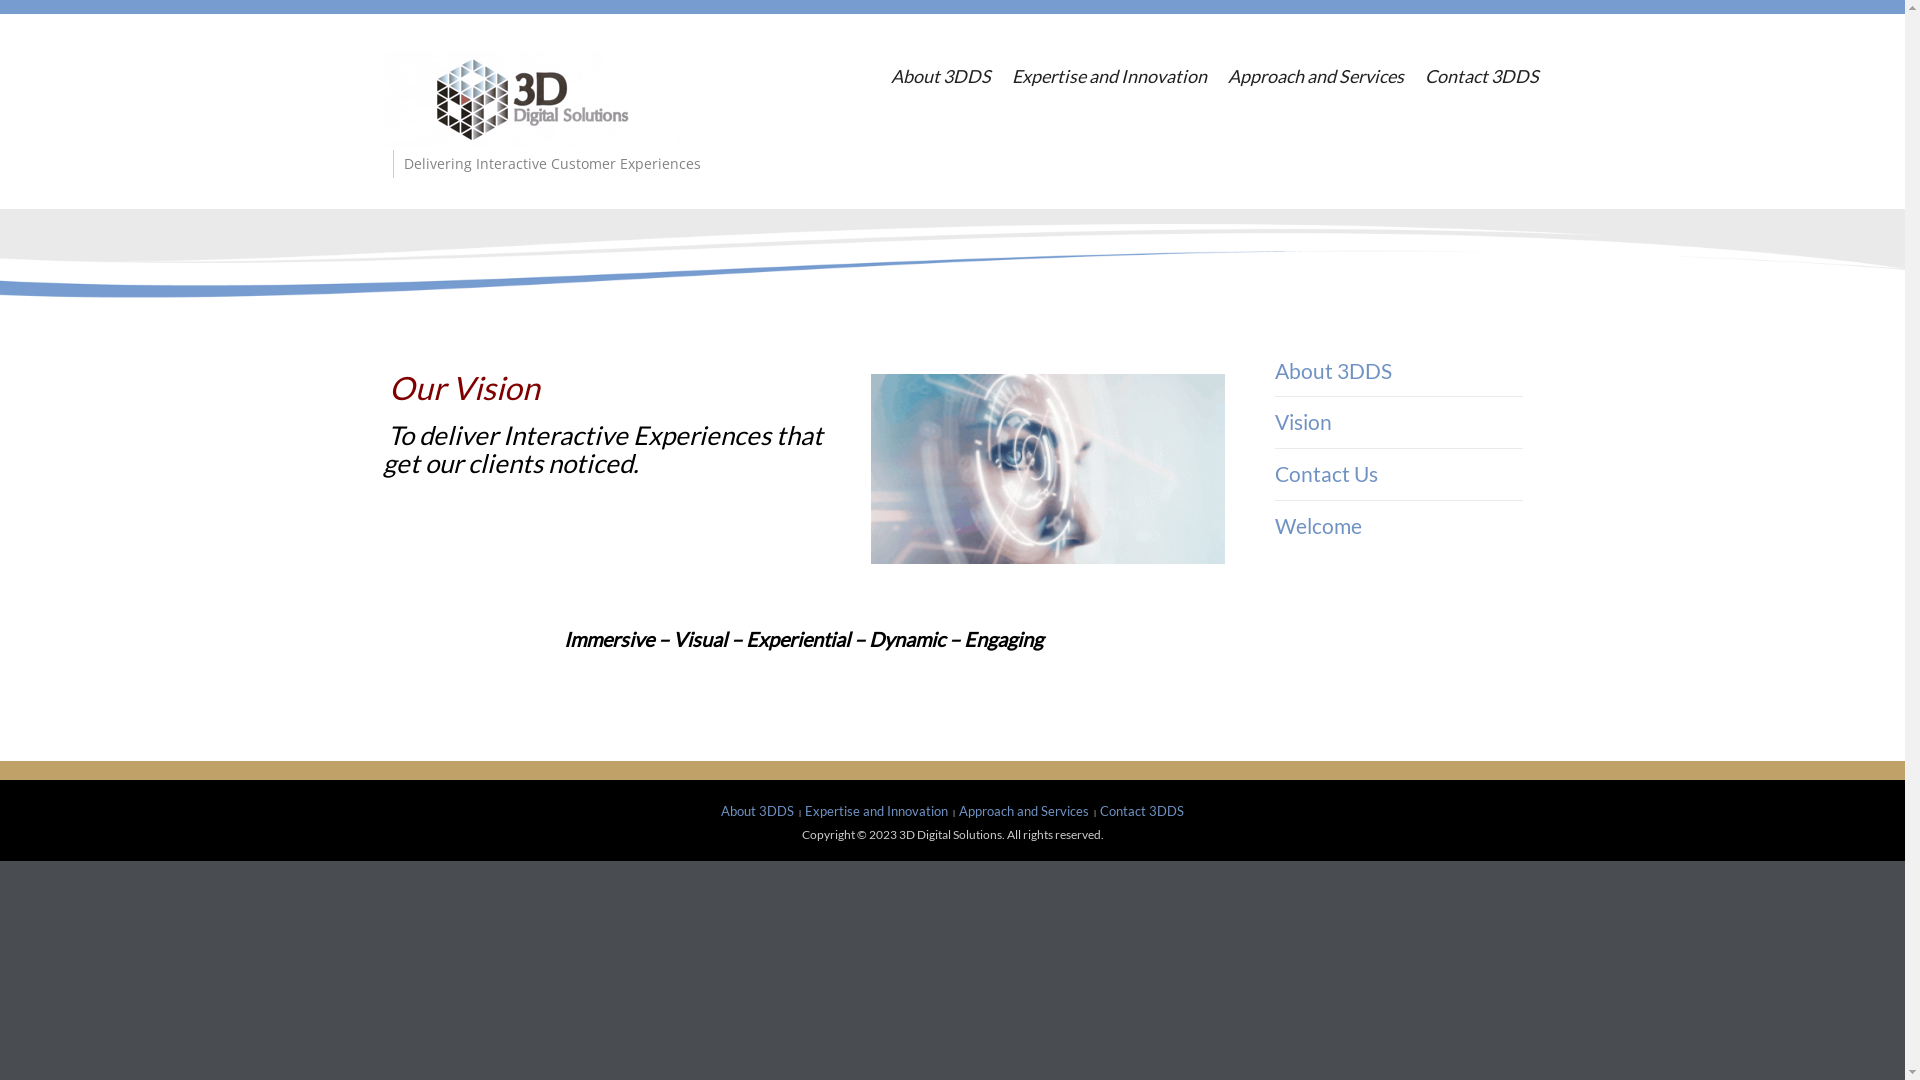  Describe the element at coordinates (1318, 526) in the screenshot. I see `Welcome` at that location.